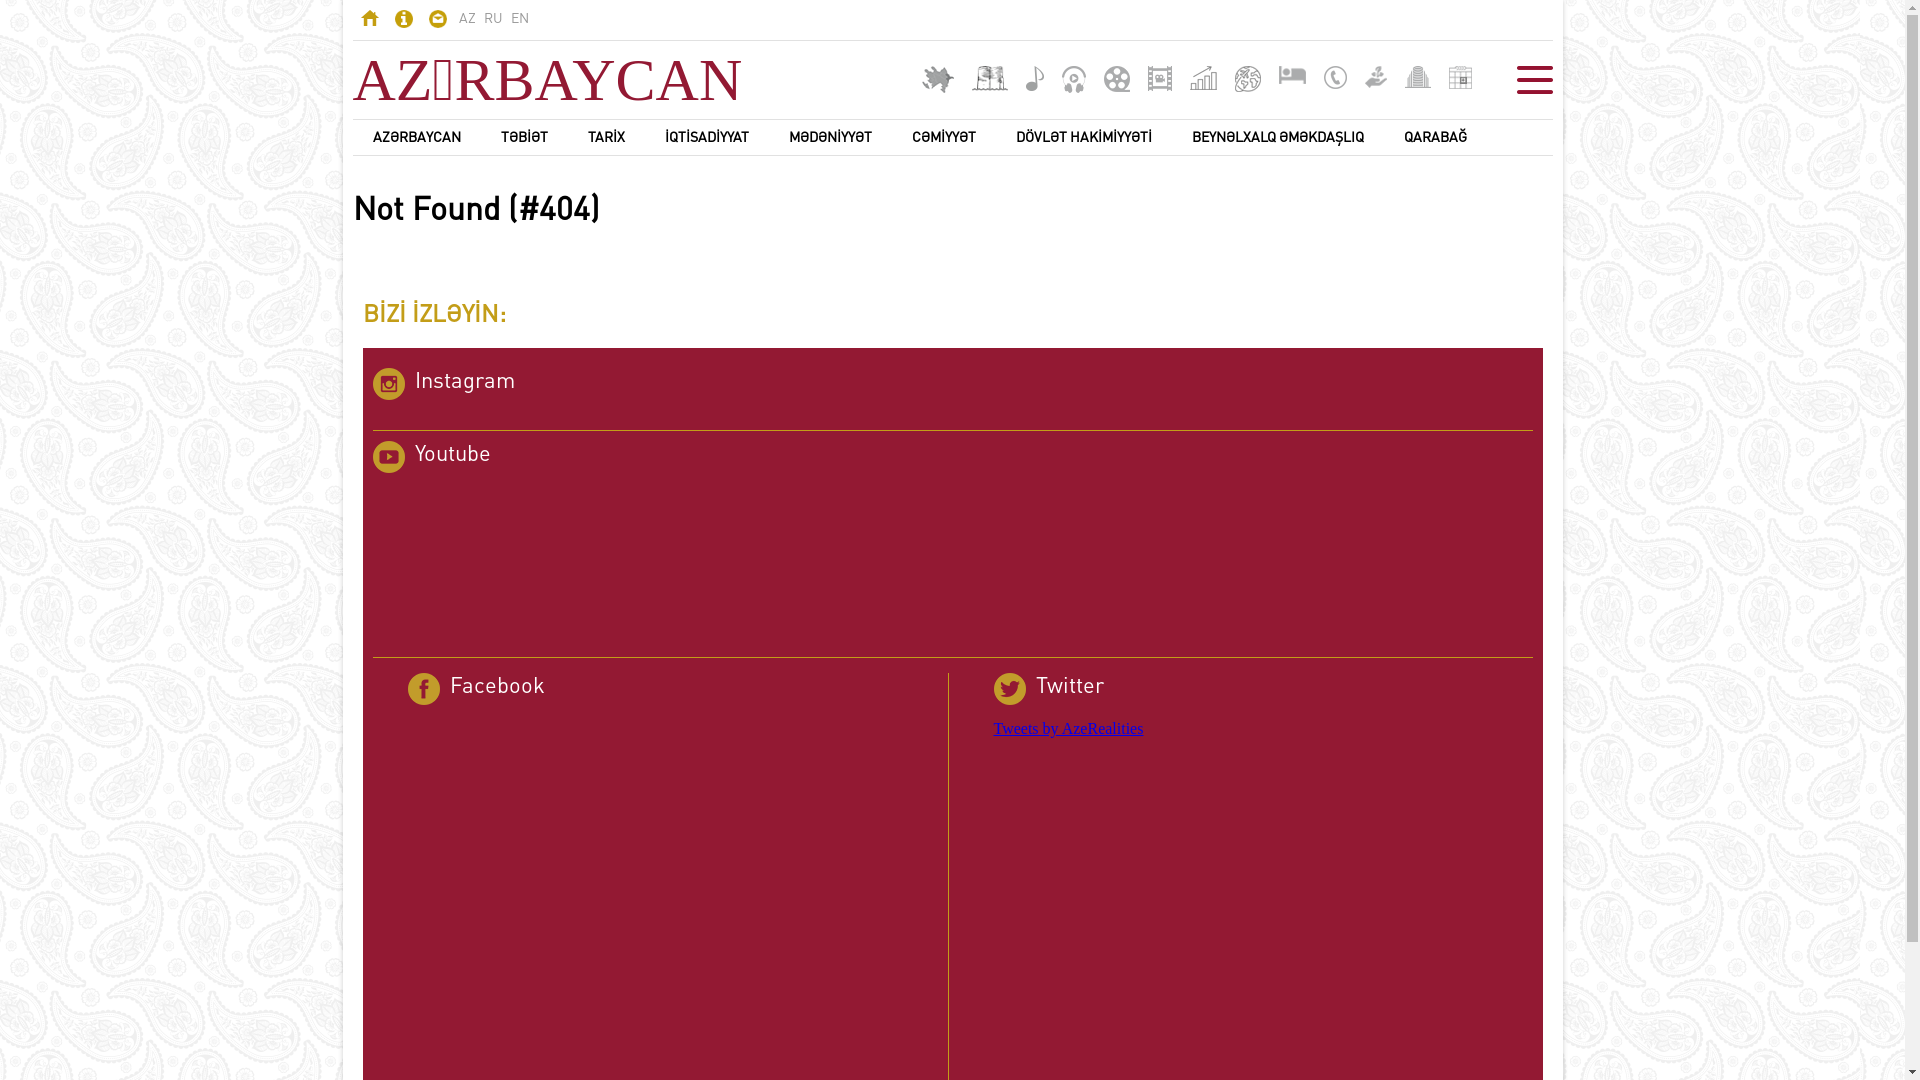 This screenshot has width=1920, height=1080. What do you see at coordinates (1292, 75) in the screenshot?
I see `Mehmanxanalar` at bounding box center [1292, 75].